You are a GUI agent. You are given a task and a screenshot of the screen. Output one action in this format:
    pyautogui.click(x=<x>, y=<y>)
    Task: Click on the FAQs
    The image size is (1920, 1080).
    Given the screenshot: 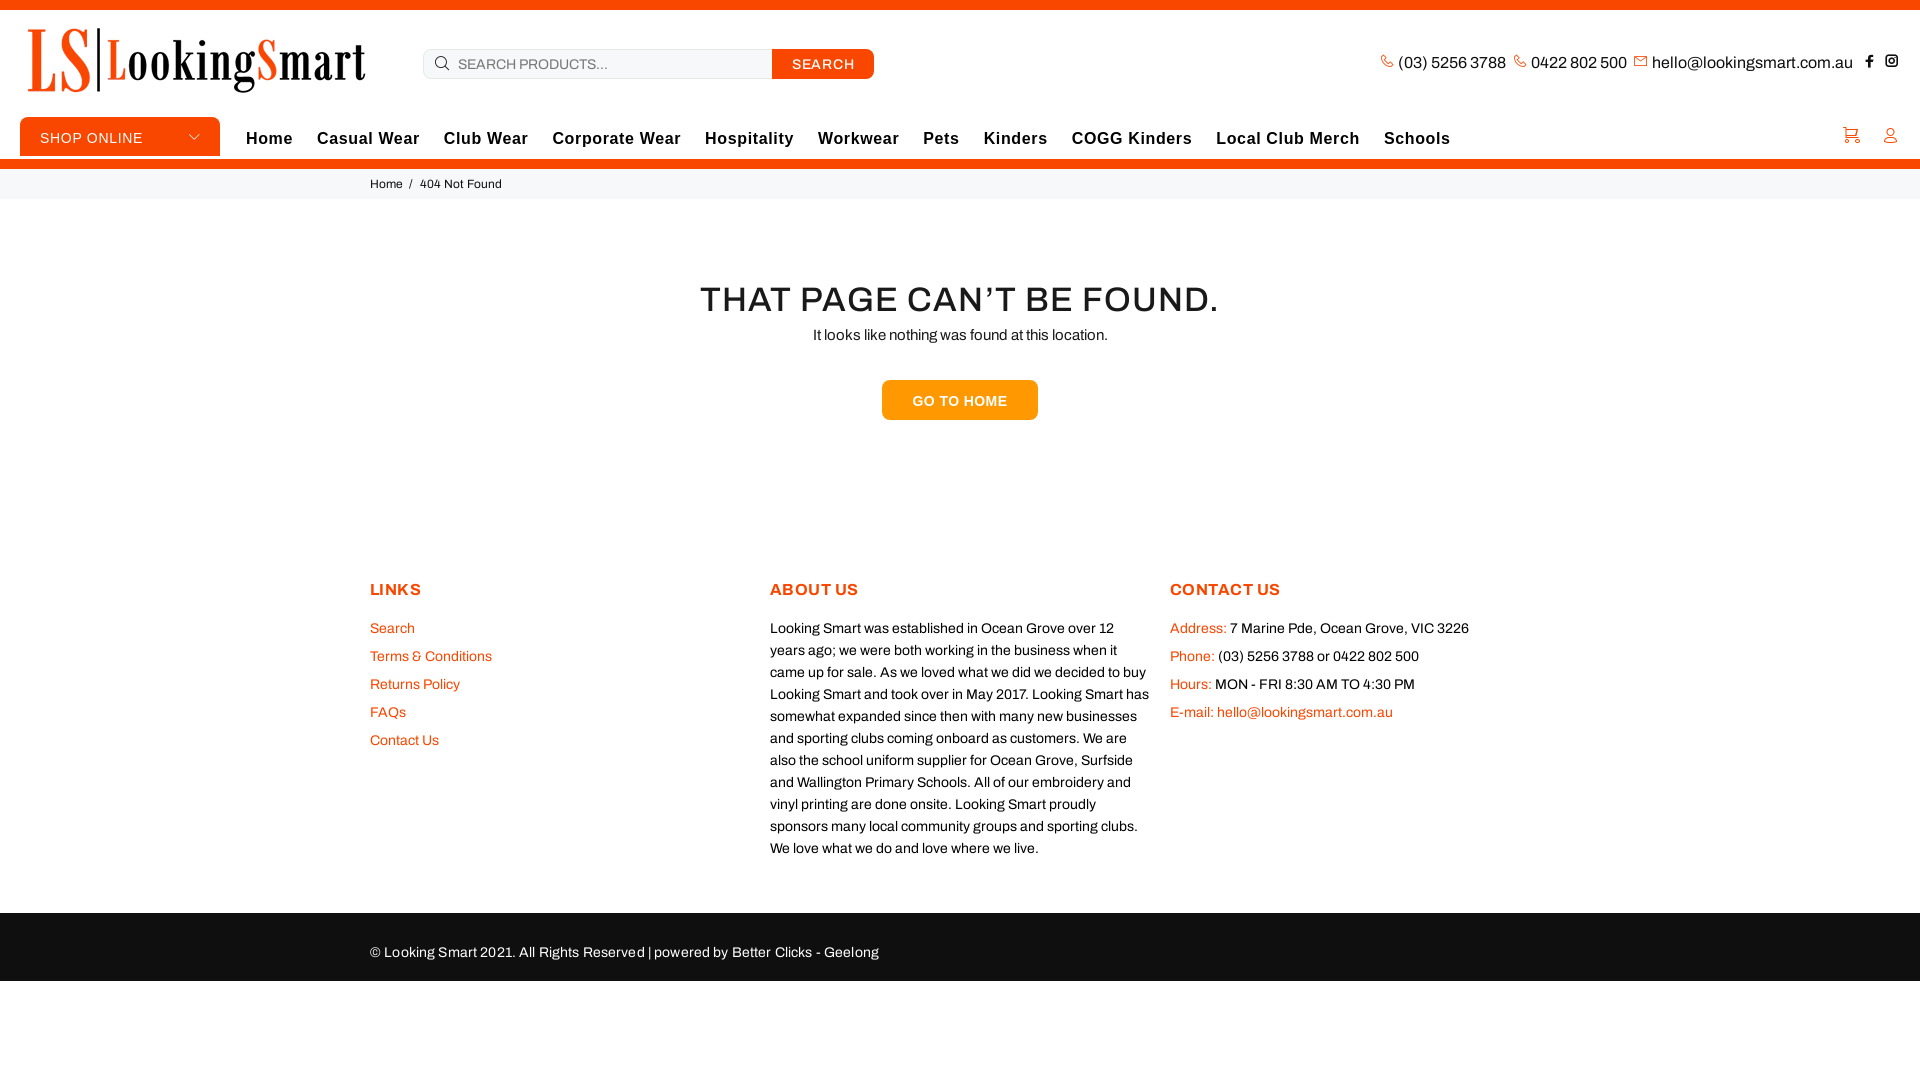 What is the action you would take?
    pyautogui.click(x=388, y=713)
    